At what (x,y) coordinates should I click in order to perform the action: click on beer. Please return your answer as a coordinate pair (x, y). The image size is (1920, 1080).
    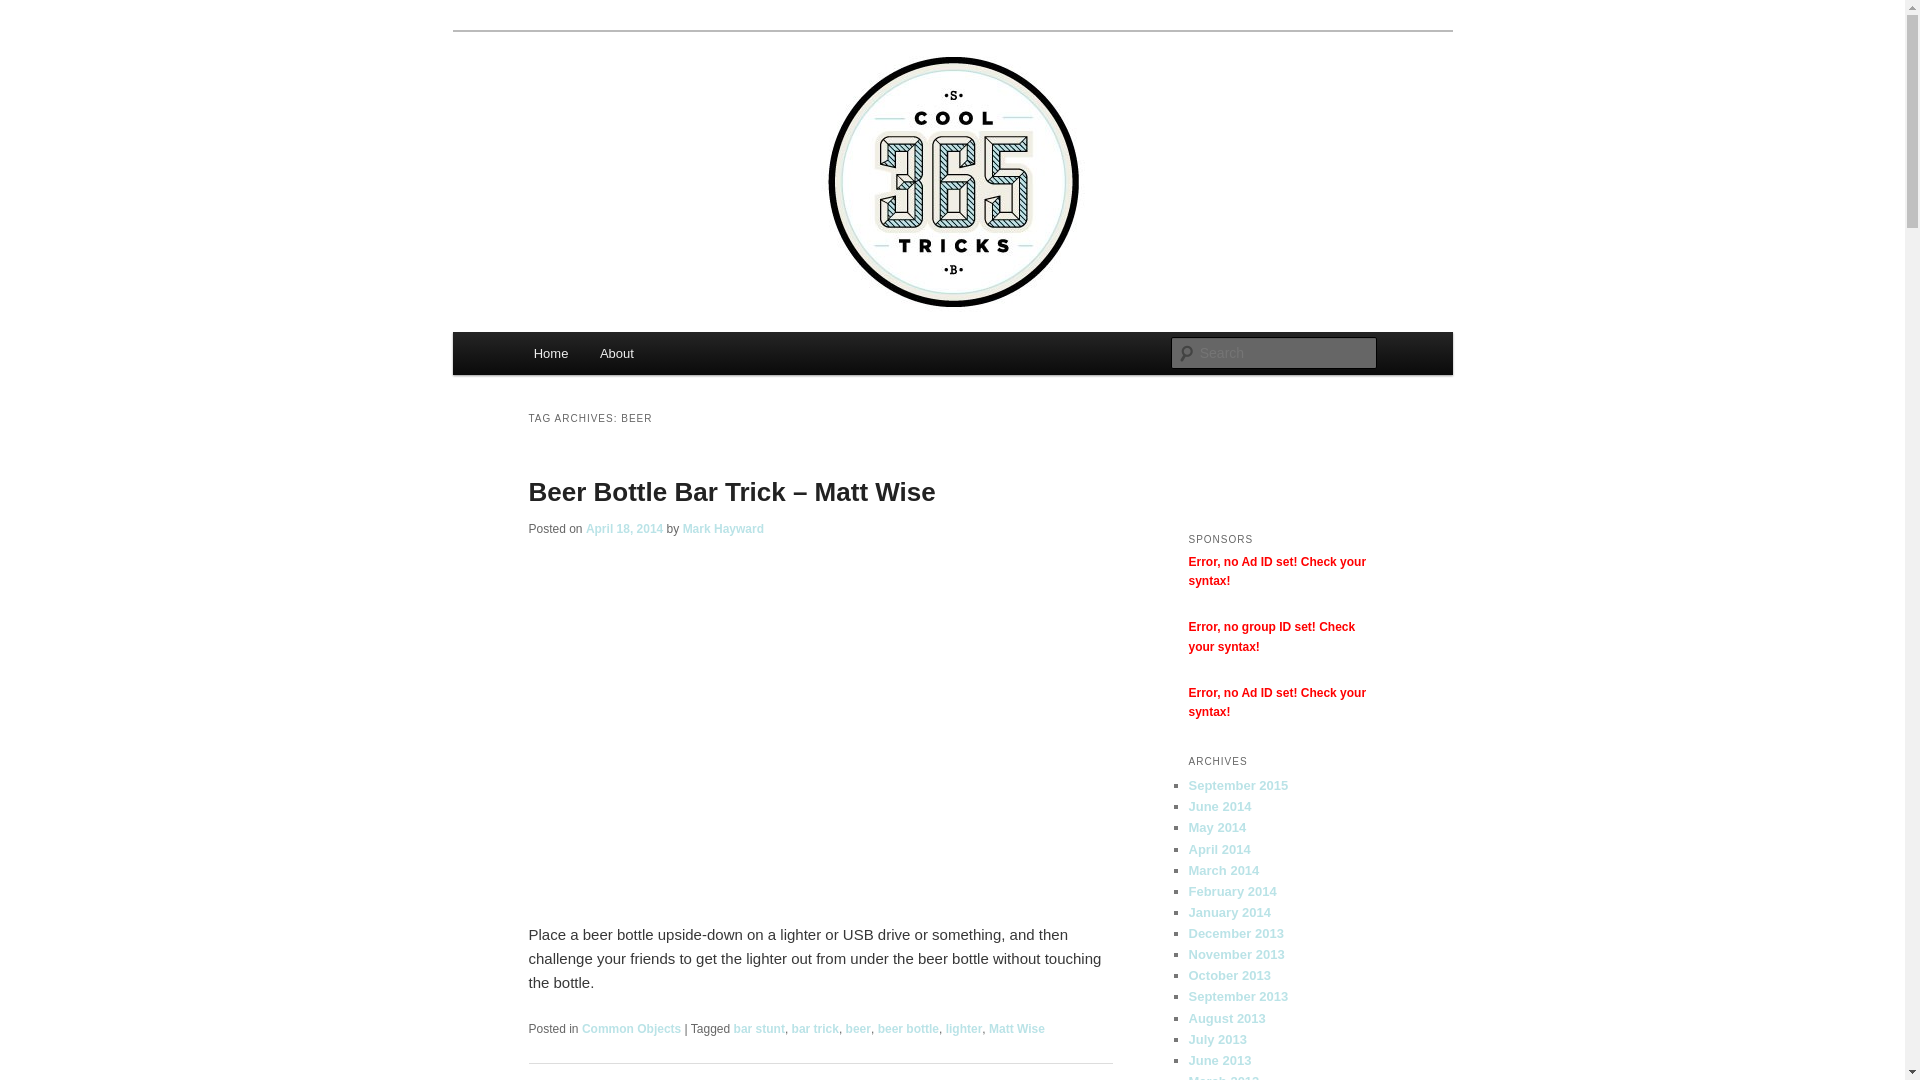
    Looking at the image, I should click on (858, 1029).